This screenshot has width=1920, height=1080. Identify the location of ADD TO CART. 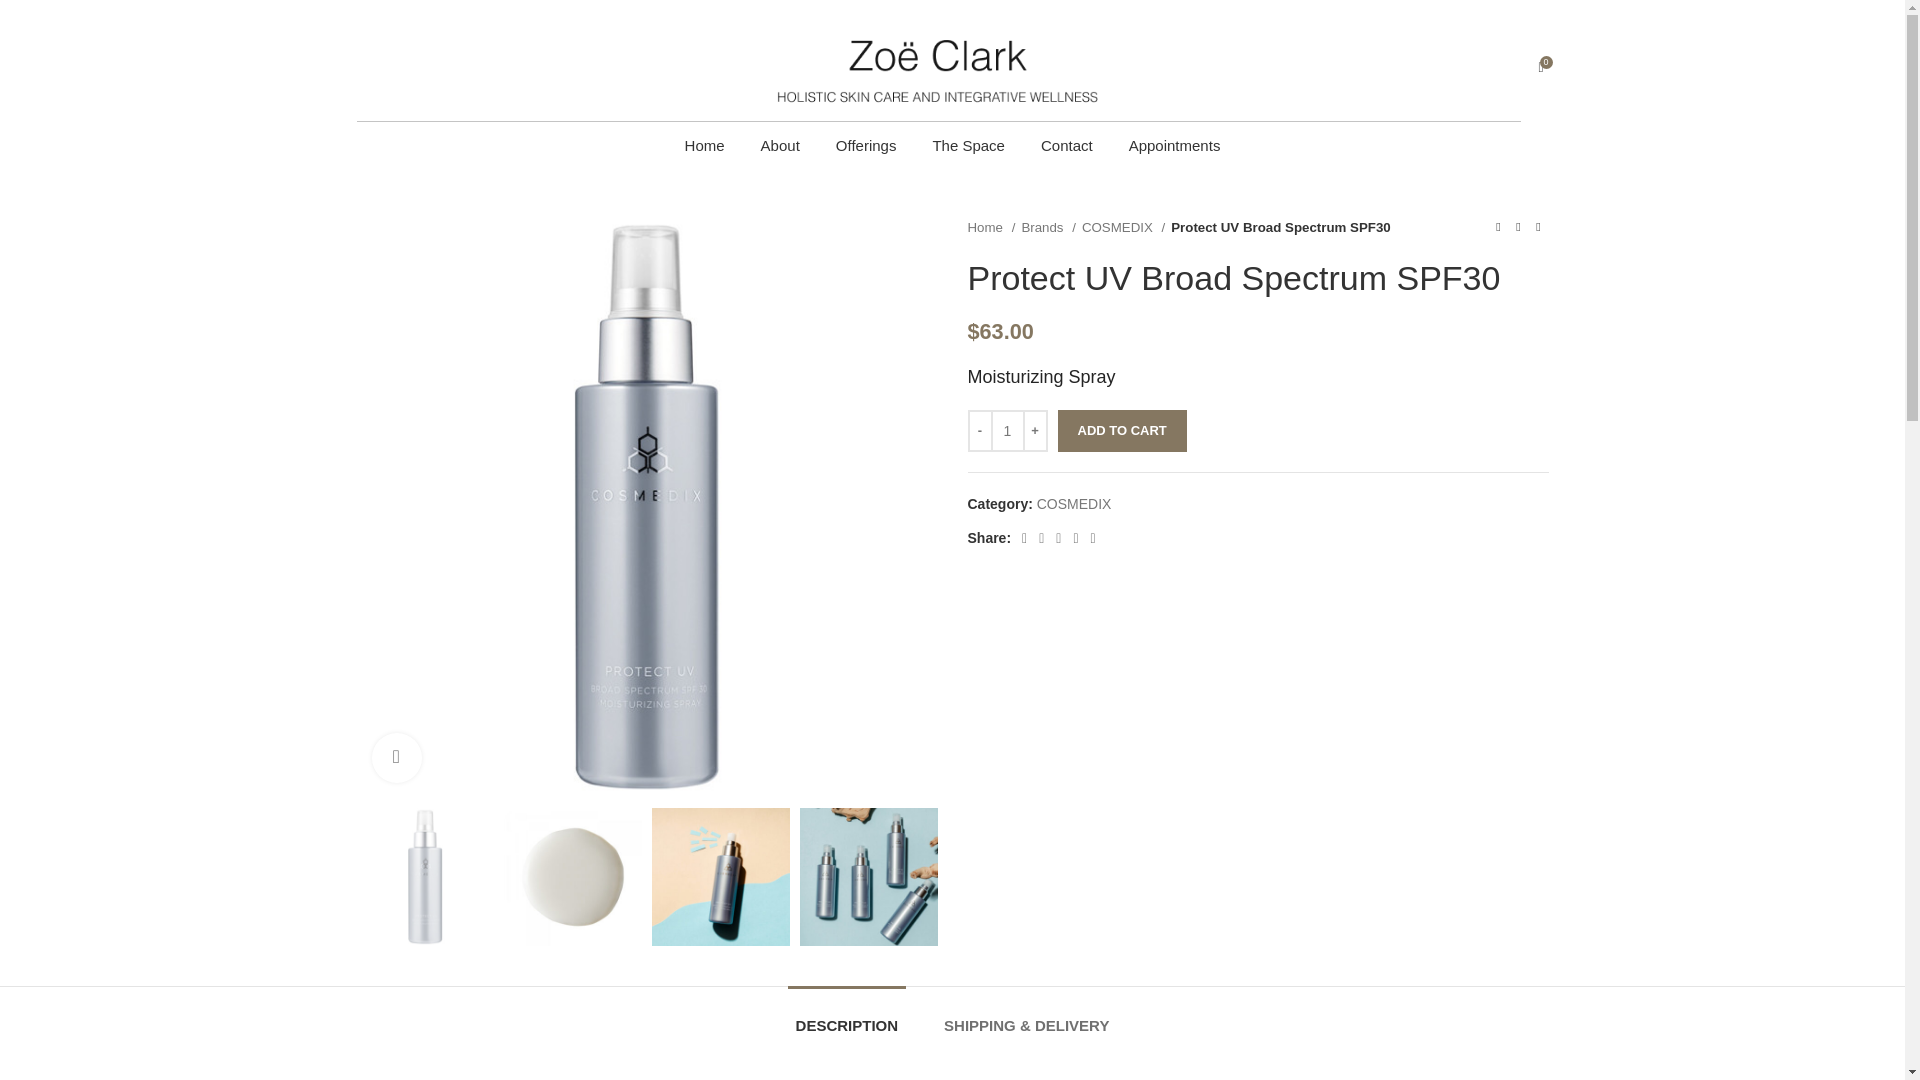
(1122, 431).